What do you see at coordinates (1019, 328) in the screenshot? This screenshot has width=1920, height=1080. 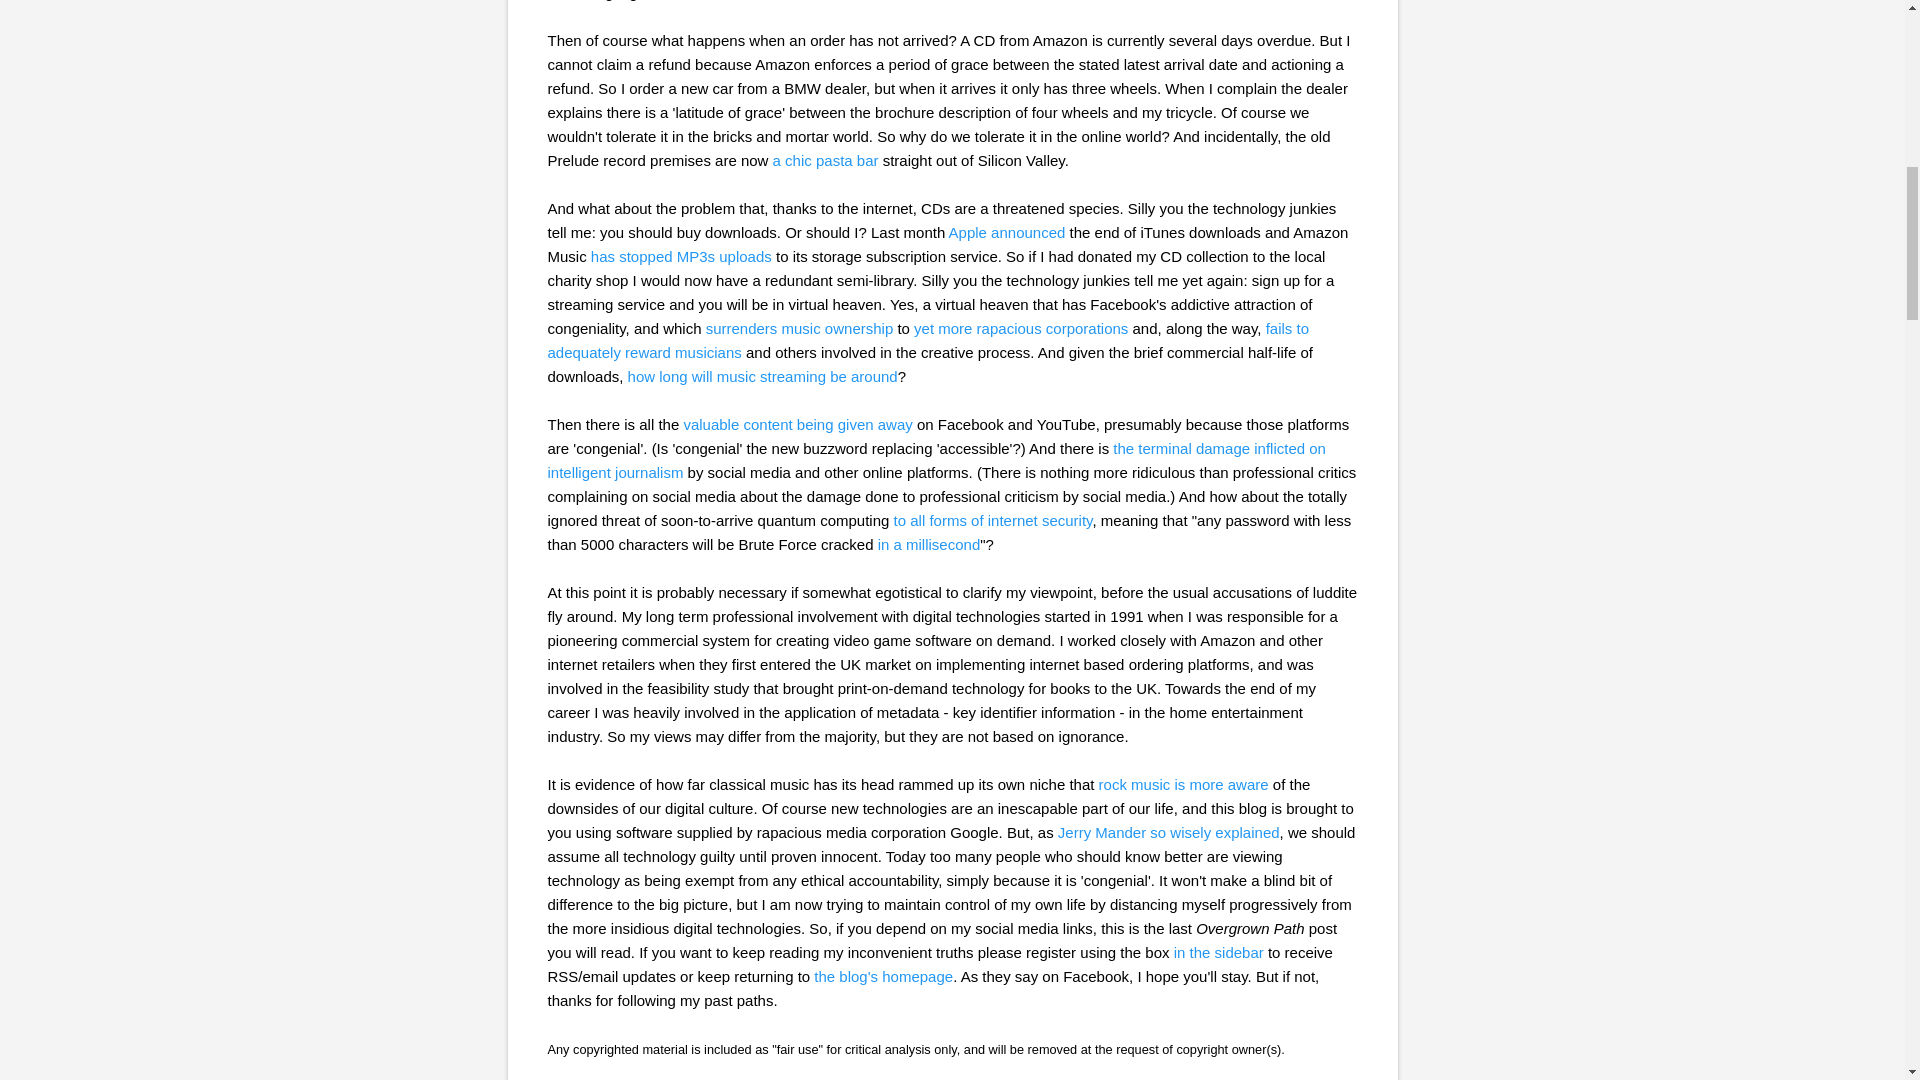 I see `yet more rapacious corporations` at bounding box center [1019, 328].